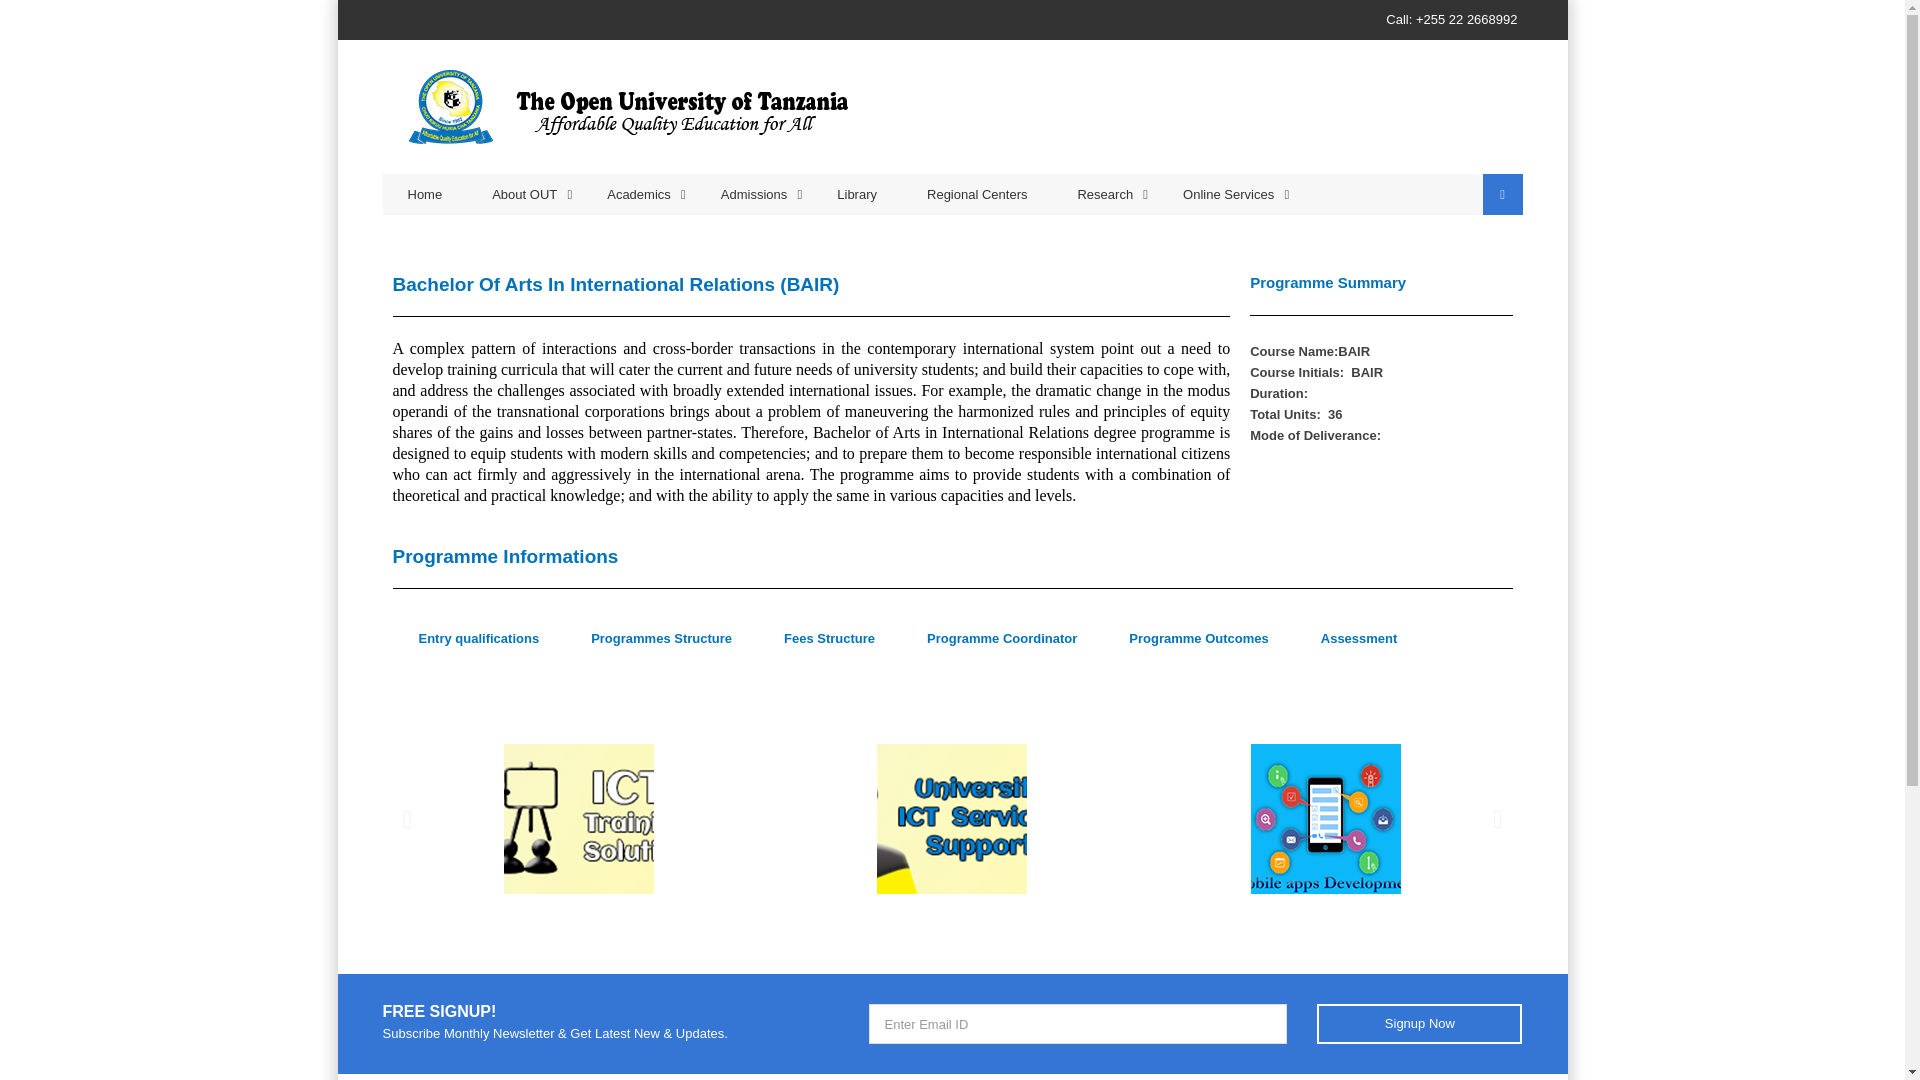 The height and width of the screenshot is (1080, 1920). Describe the element at coordinates (977, 194) in the screenshot. I see `Regional Centers` at that location.